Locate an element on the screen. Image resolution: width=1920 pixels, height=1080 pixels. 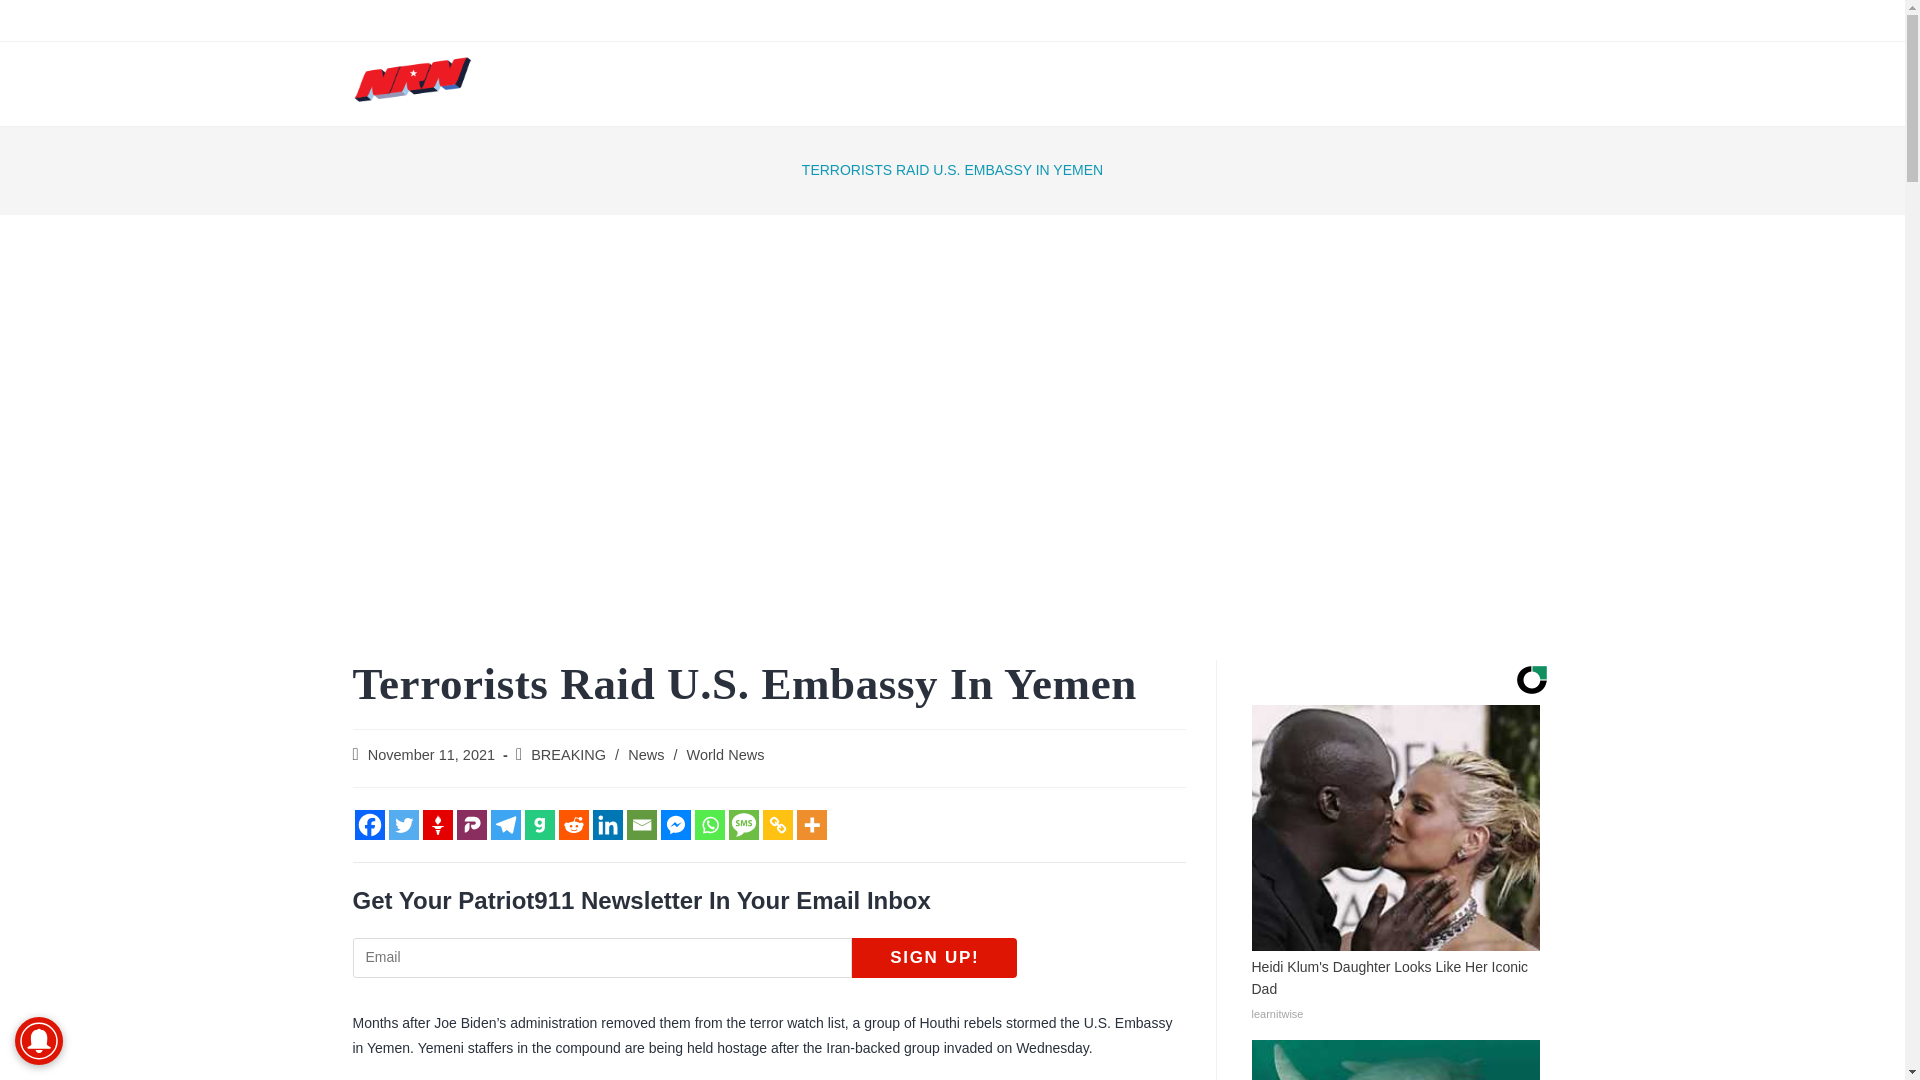
Gab is located at coordinates (539, 825).